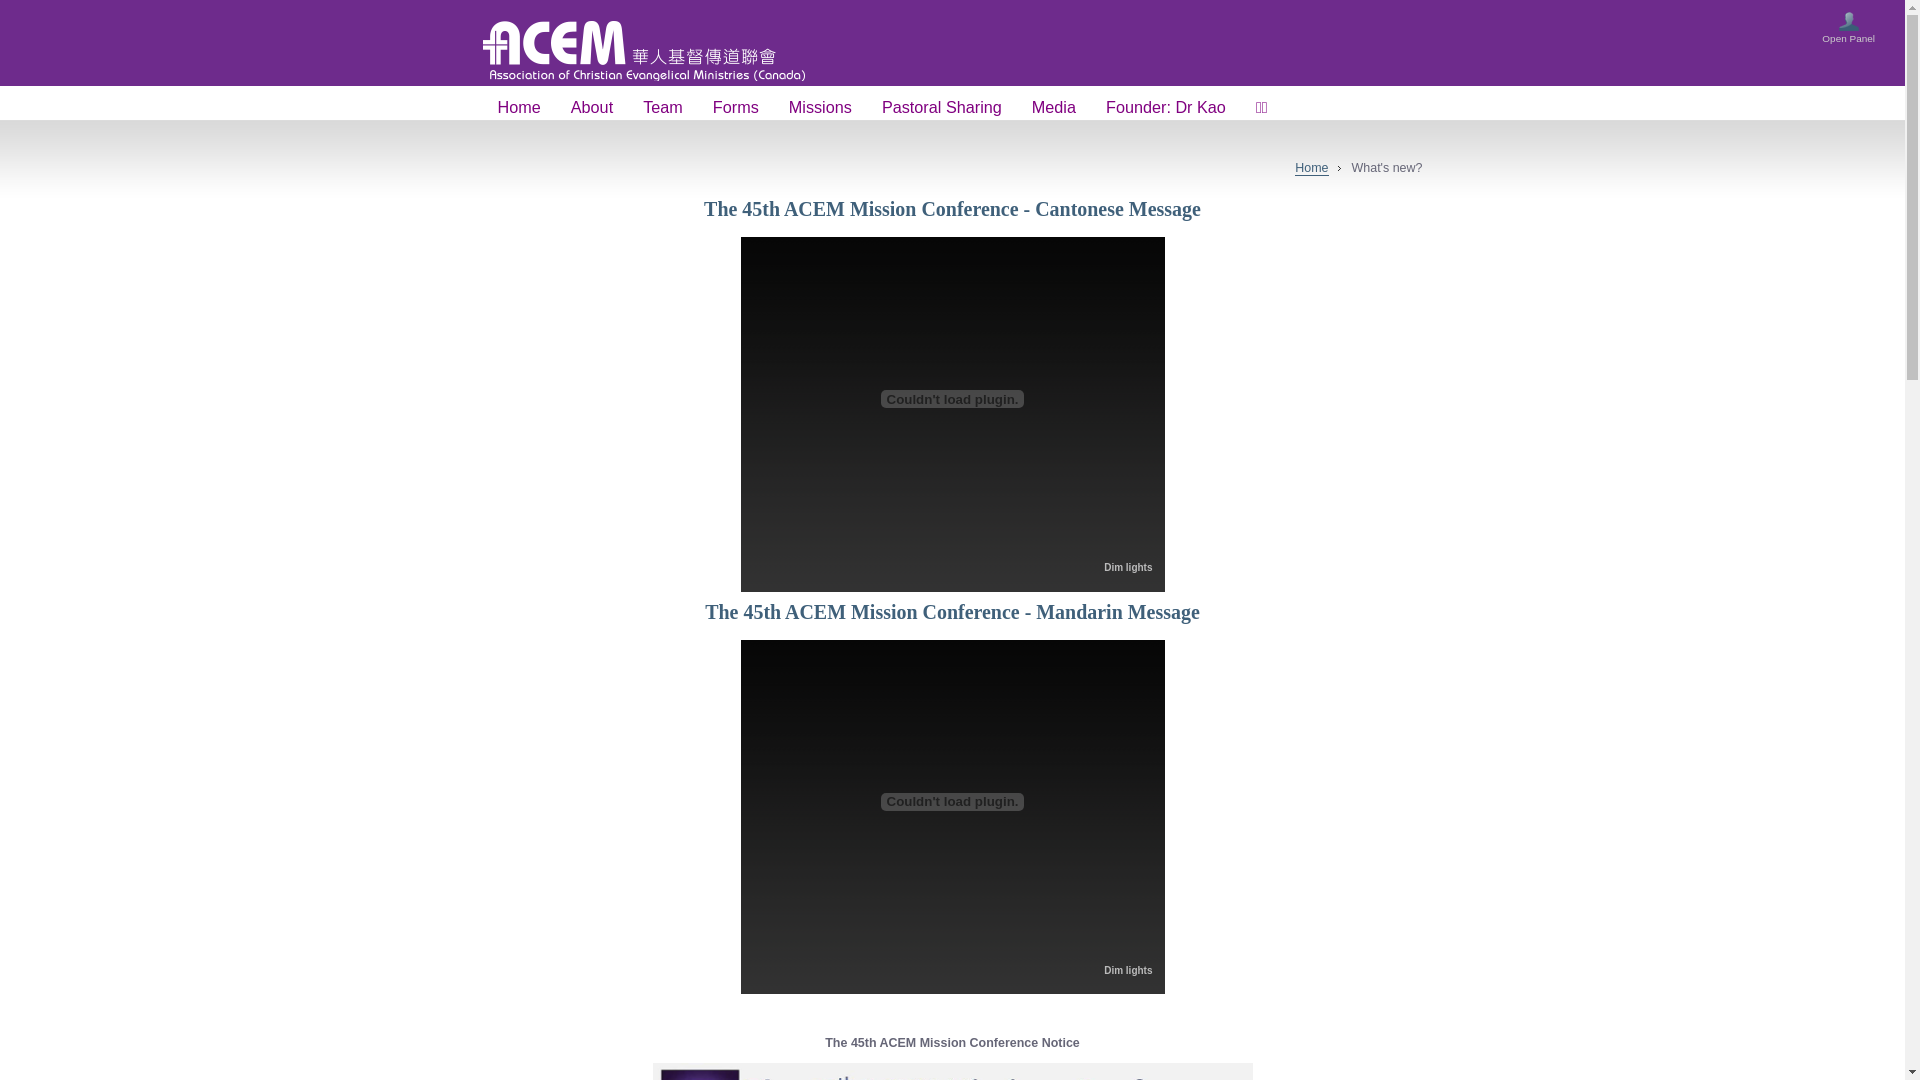 The width and height of the screenshot is (1920, 1080). What do you see at coordinates (820, 108) in the screenshot?
I see `Missions` at bounding box center [820, 108].